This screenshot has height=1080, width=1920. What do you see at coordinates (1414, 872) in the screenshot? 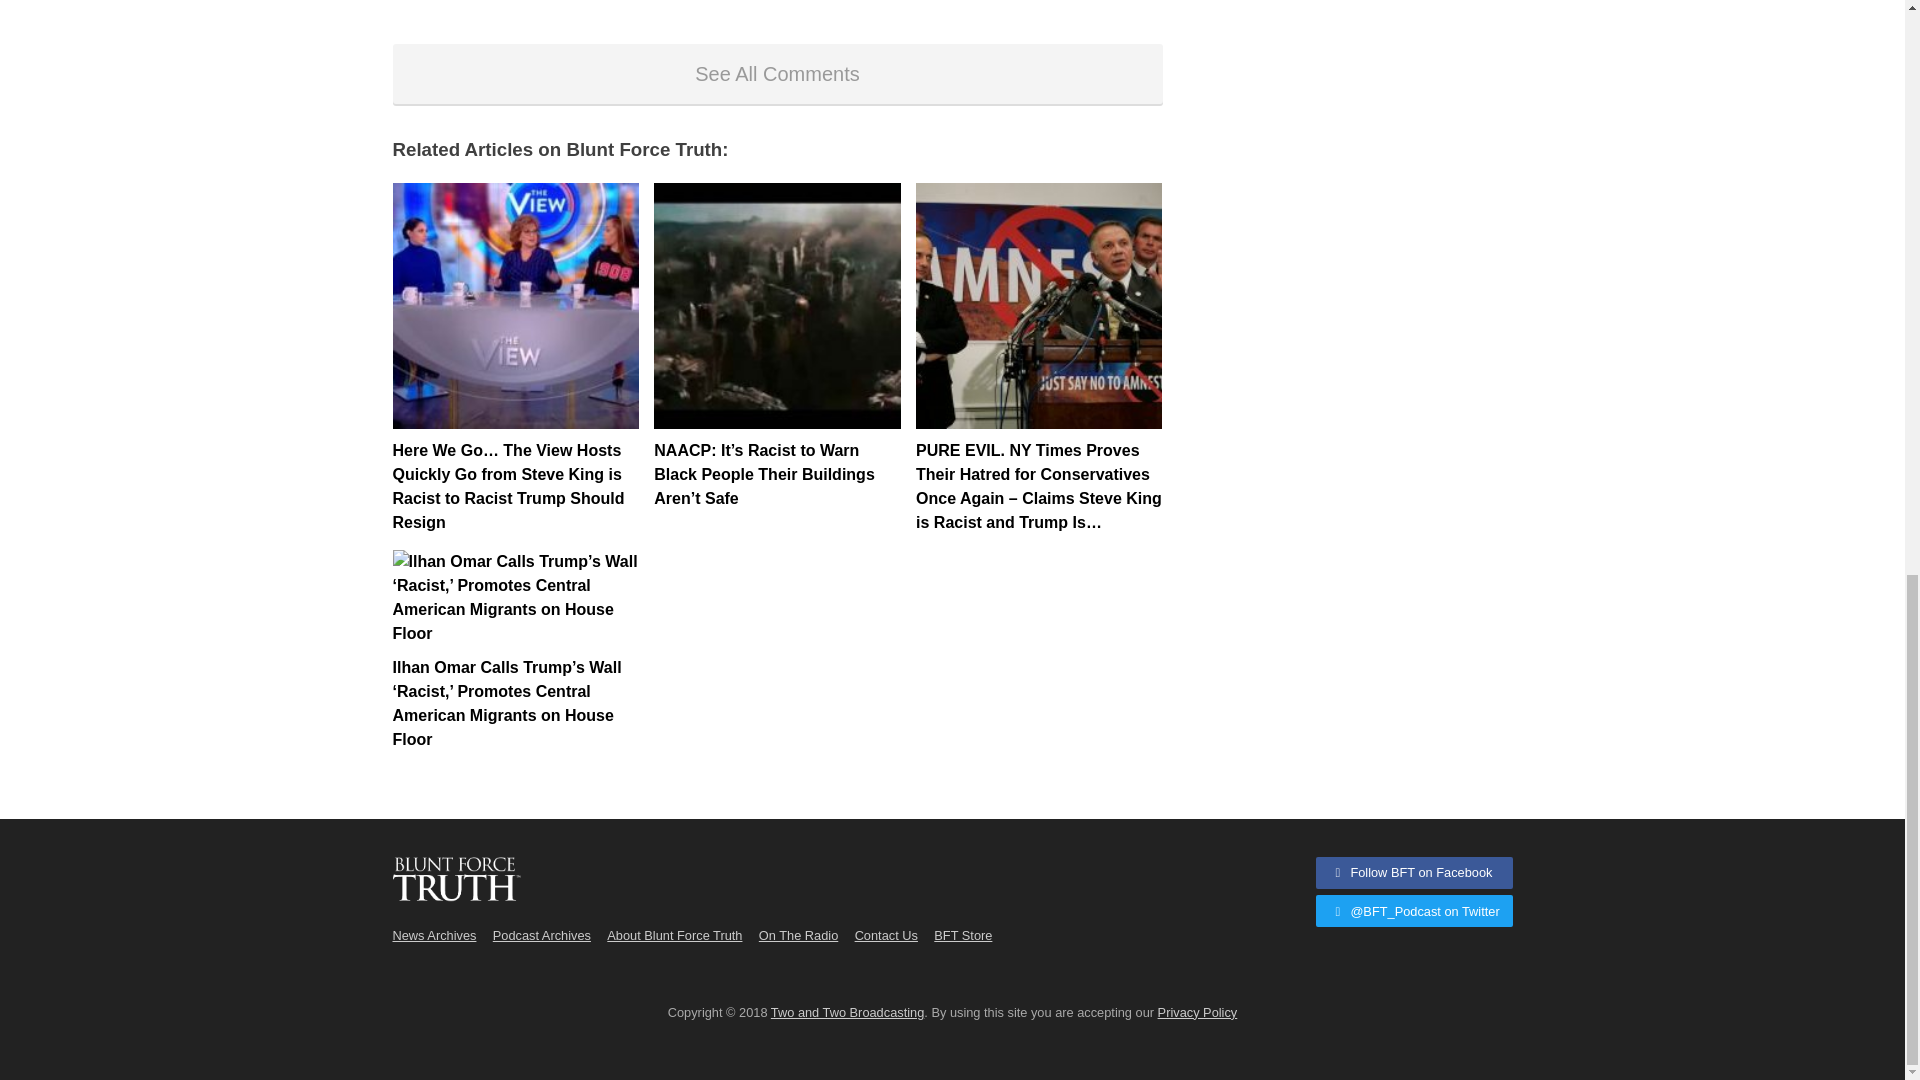
I see `Follow BFT on Facebook` at bounding box center [1414, 872].